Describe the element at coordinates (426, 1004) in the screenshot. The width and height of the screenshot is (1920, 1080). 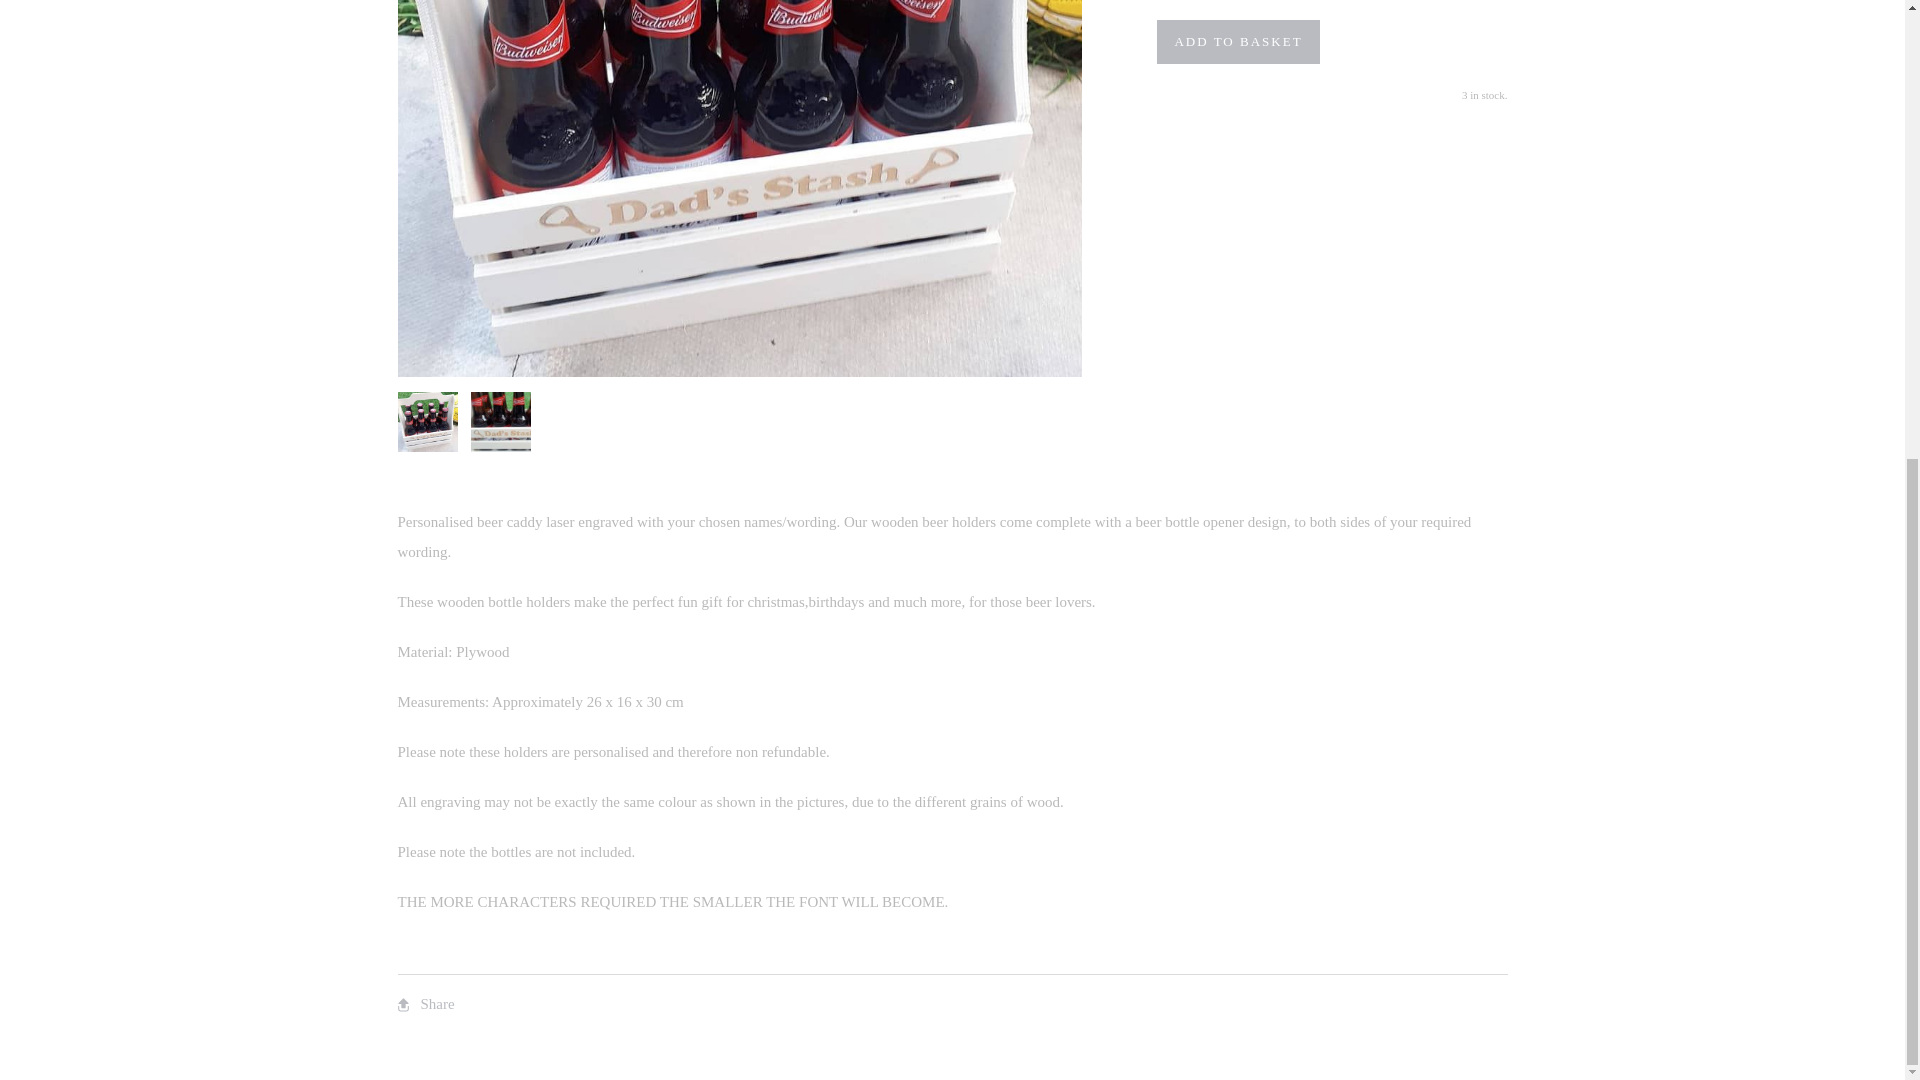
I see `Share` at that location.